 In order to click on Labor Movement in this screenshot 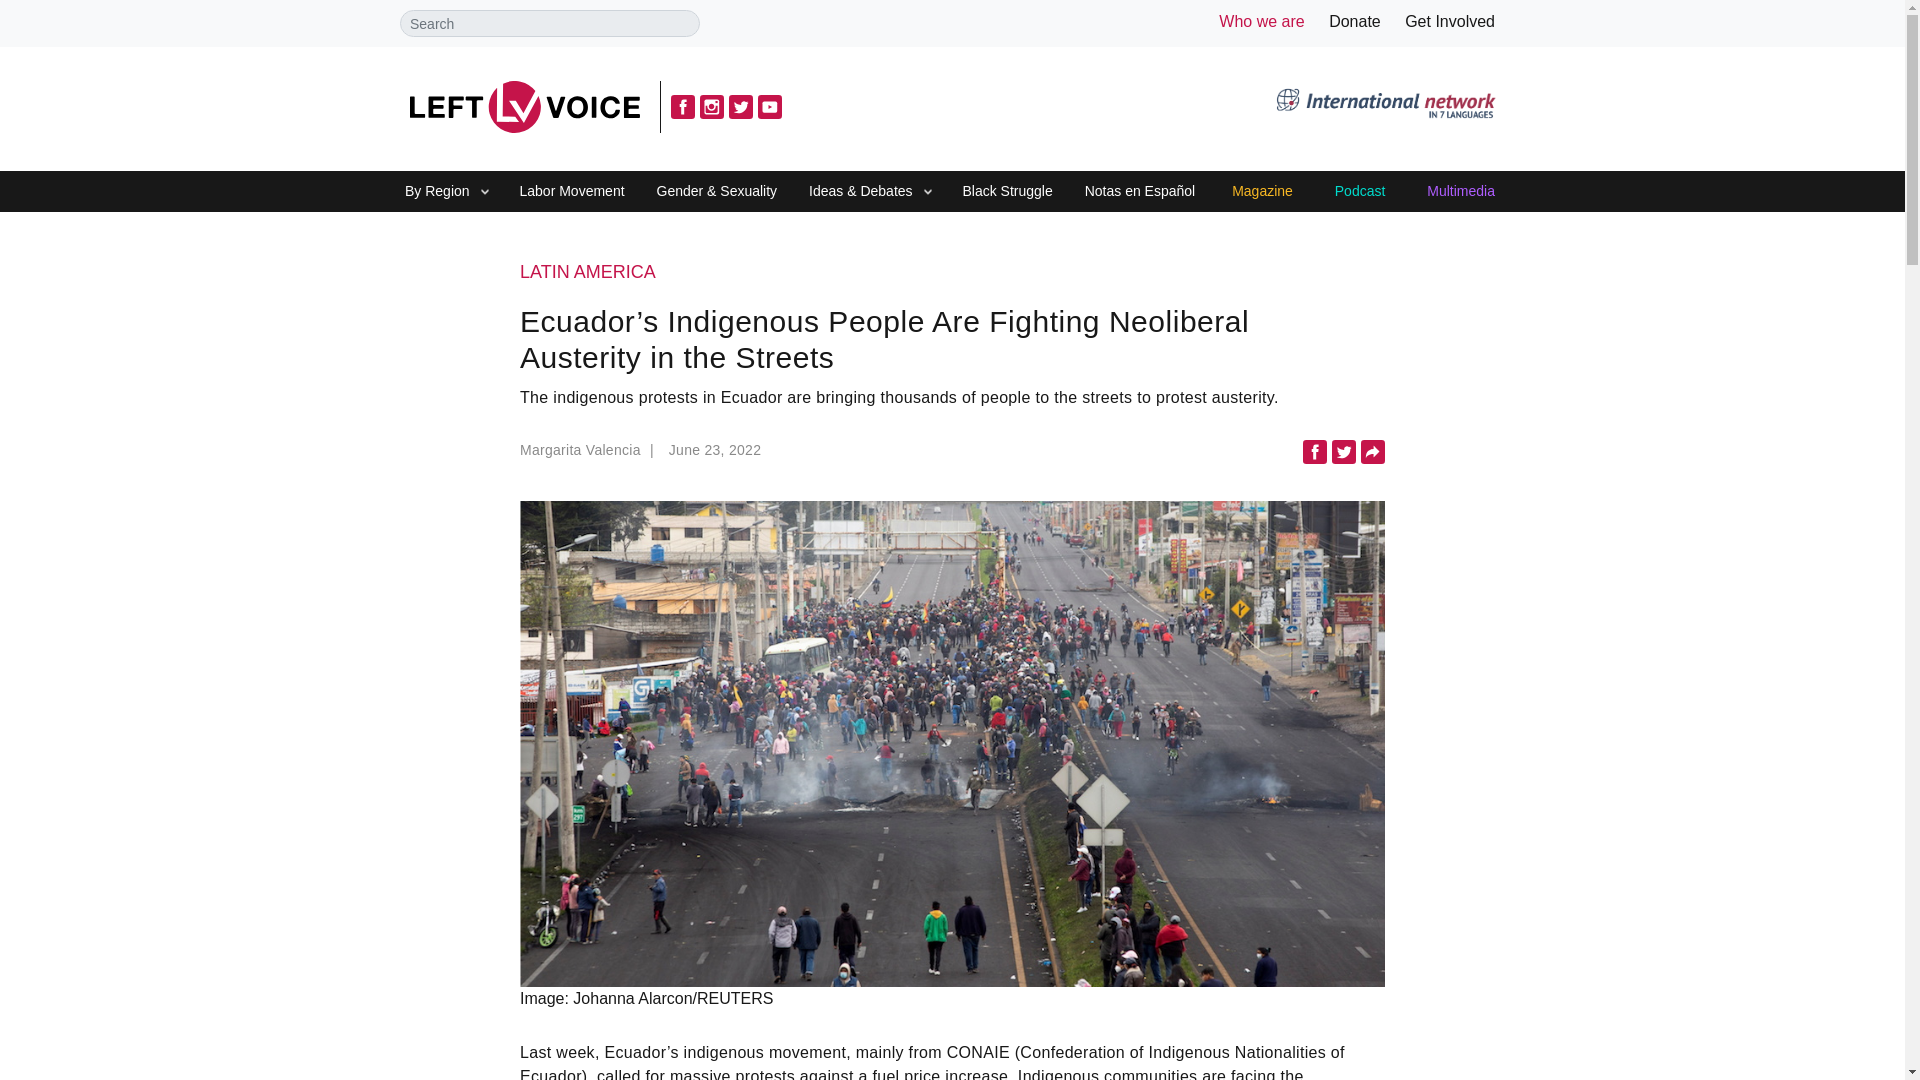, I will do `click(572, 192)`.